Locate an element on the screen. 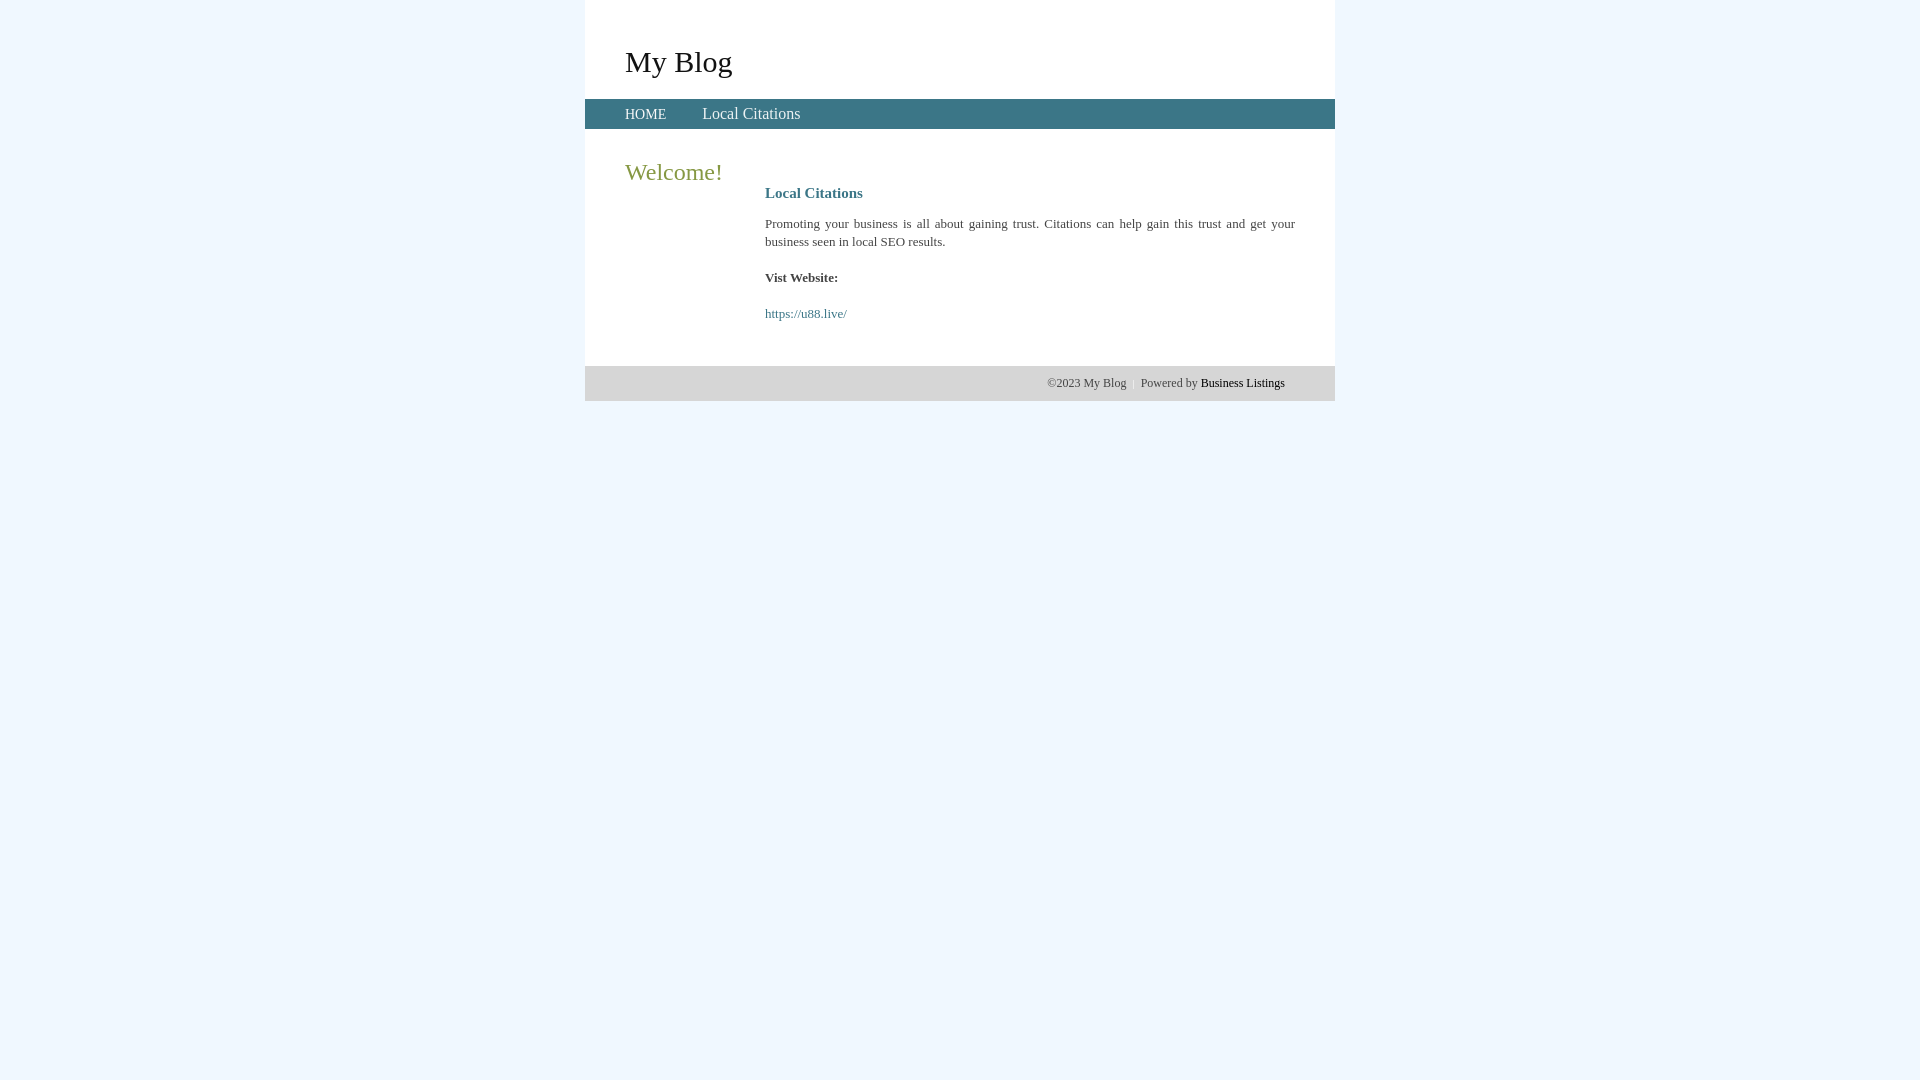 Image resolution: width=1920 pixels, height=1080 pixels. Local Citations is located at coordinates (751, 114).